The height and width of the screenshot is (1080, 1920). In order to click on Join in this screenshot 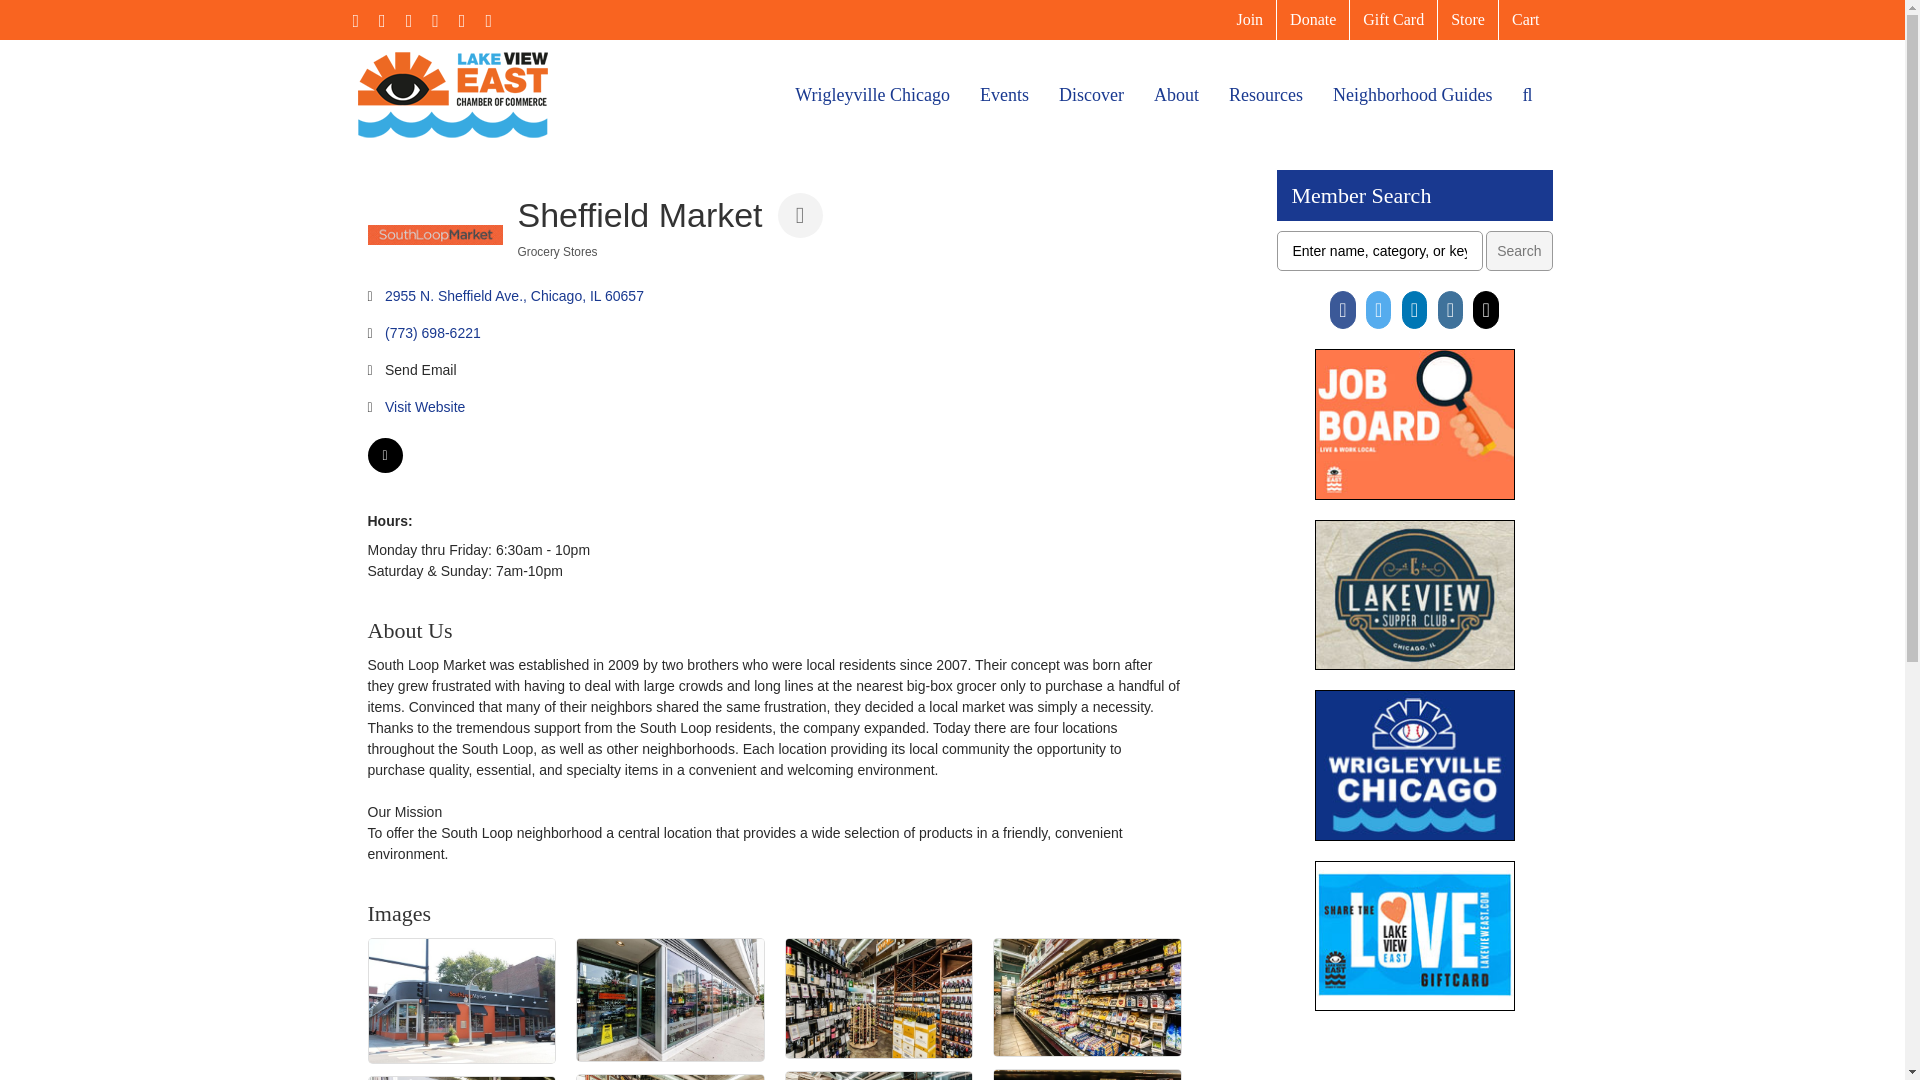, I will do `click(1250, 20)`.